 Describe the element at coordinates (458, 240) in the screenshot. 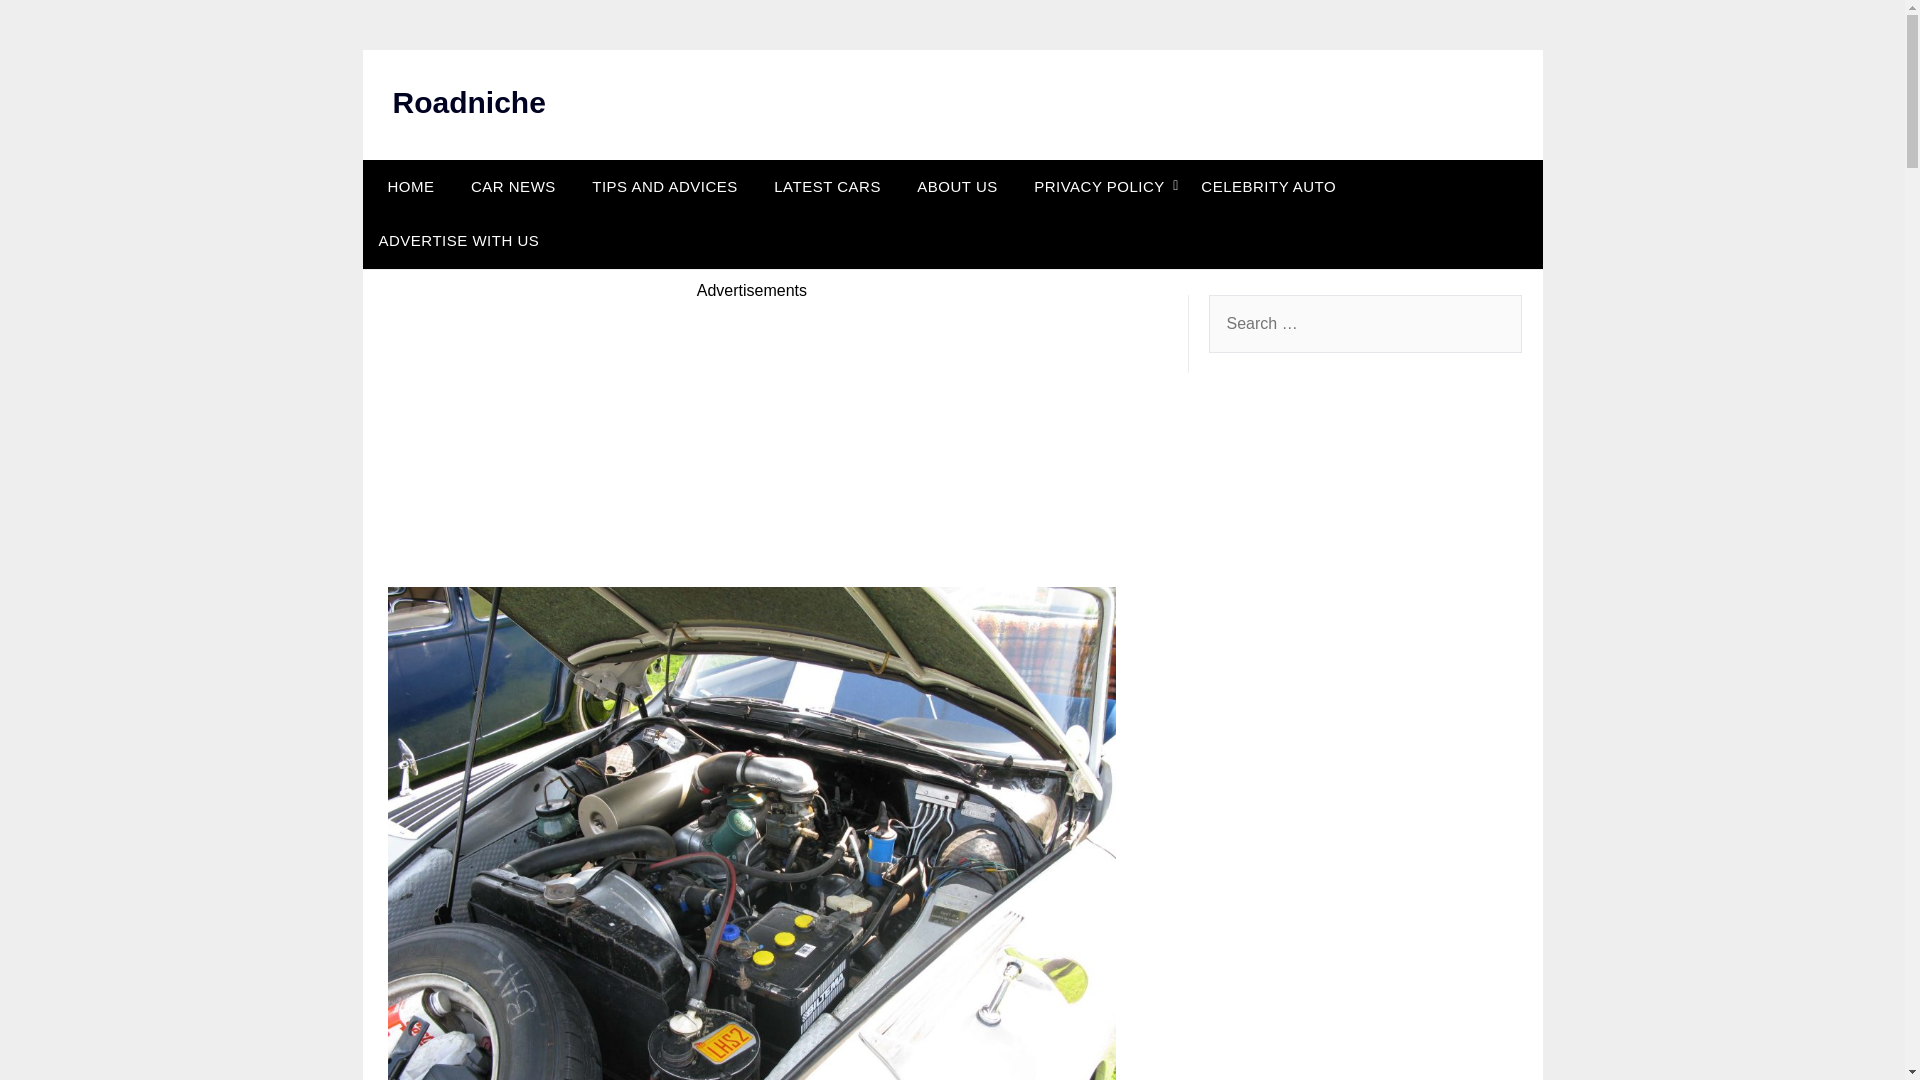

I see `ADVERTISE WITH US` at that location.